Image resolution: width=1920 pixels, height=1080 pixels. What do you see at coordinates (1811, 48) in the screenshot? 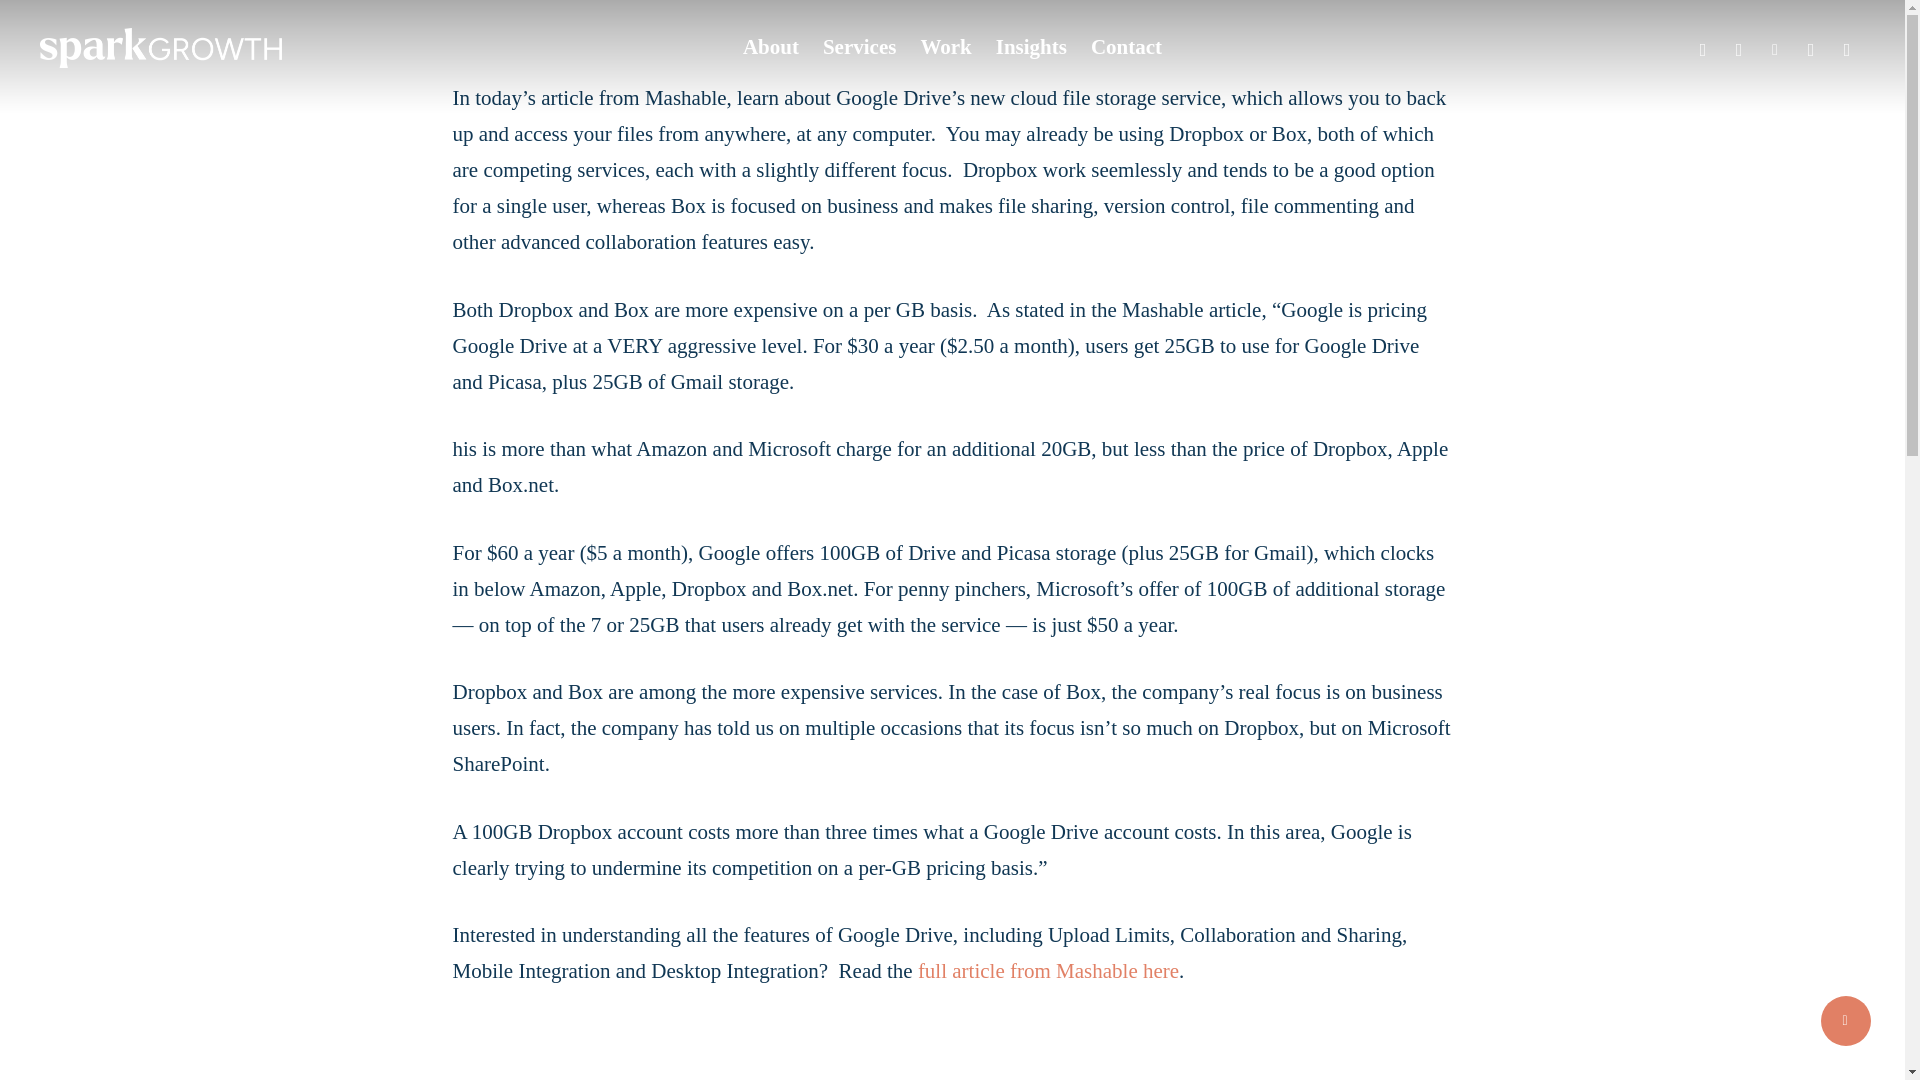
I see `Facebook` at bounding box center [1811, 48].